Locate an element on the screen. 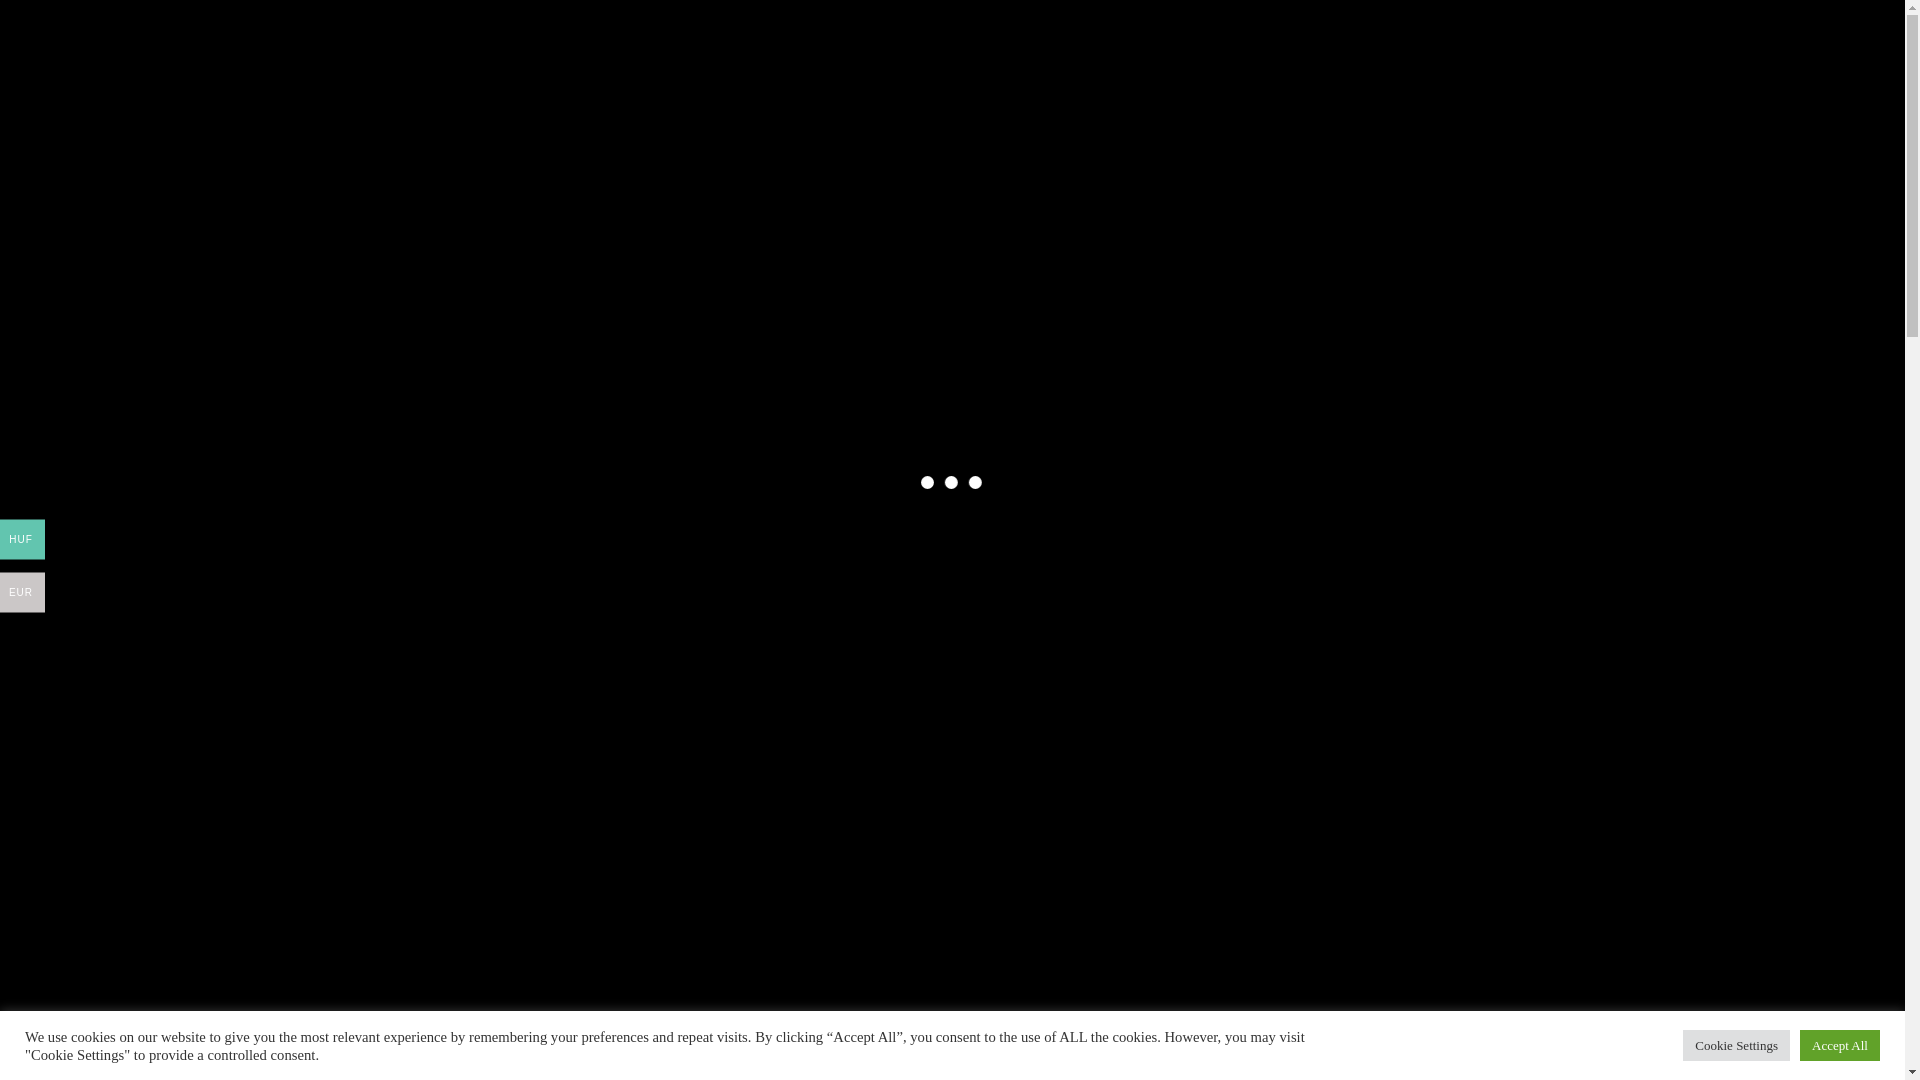  QUIZZES is located at coordinates (790, 106).